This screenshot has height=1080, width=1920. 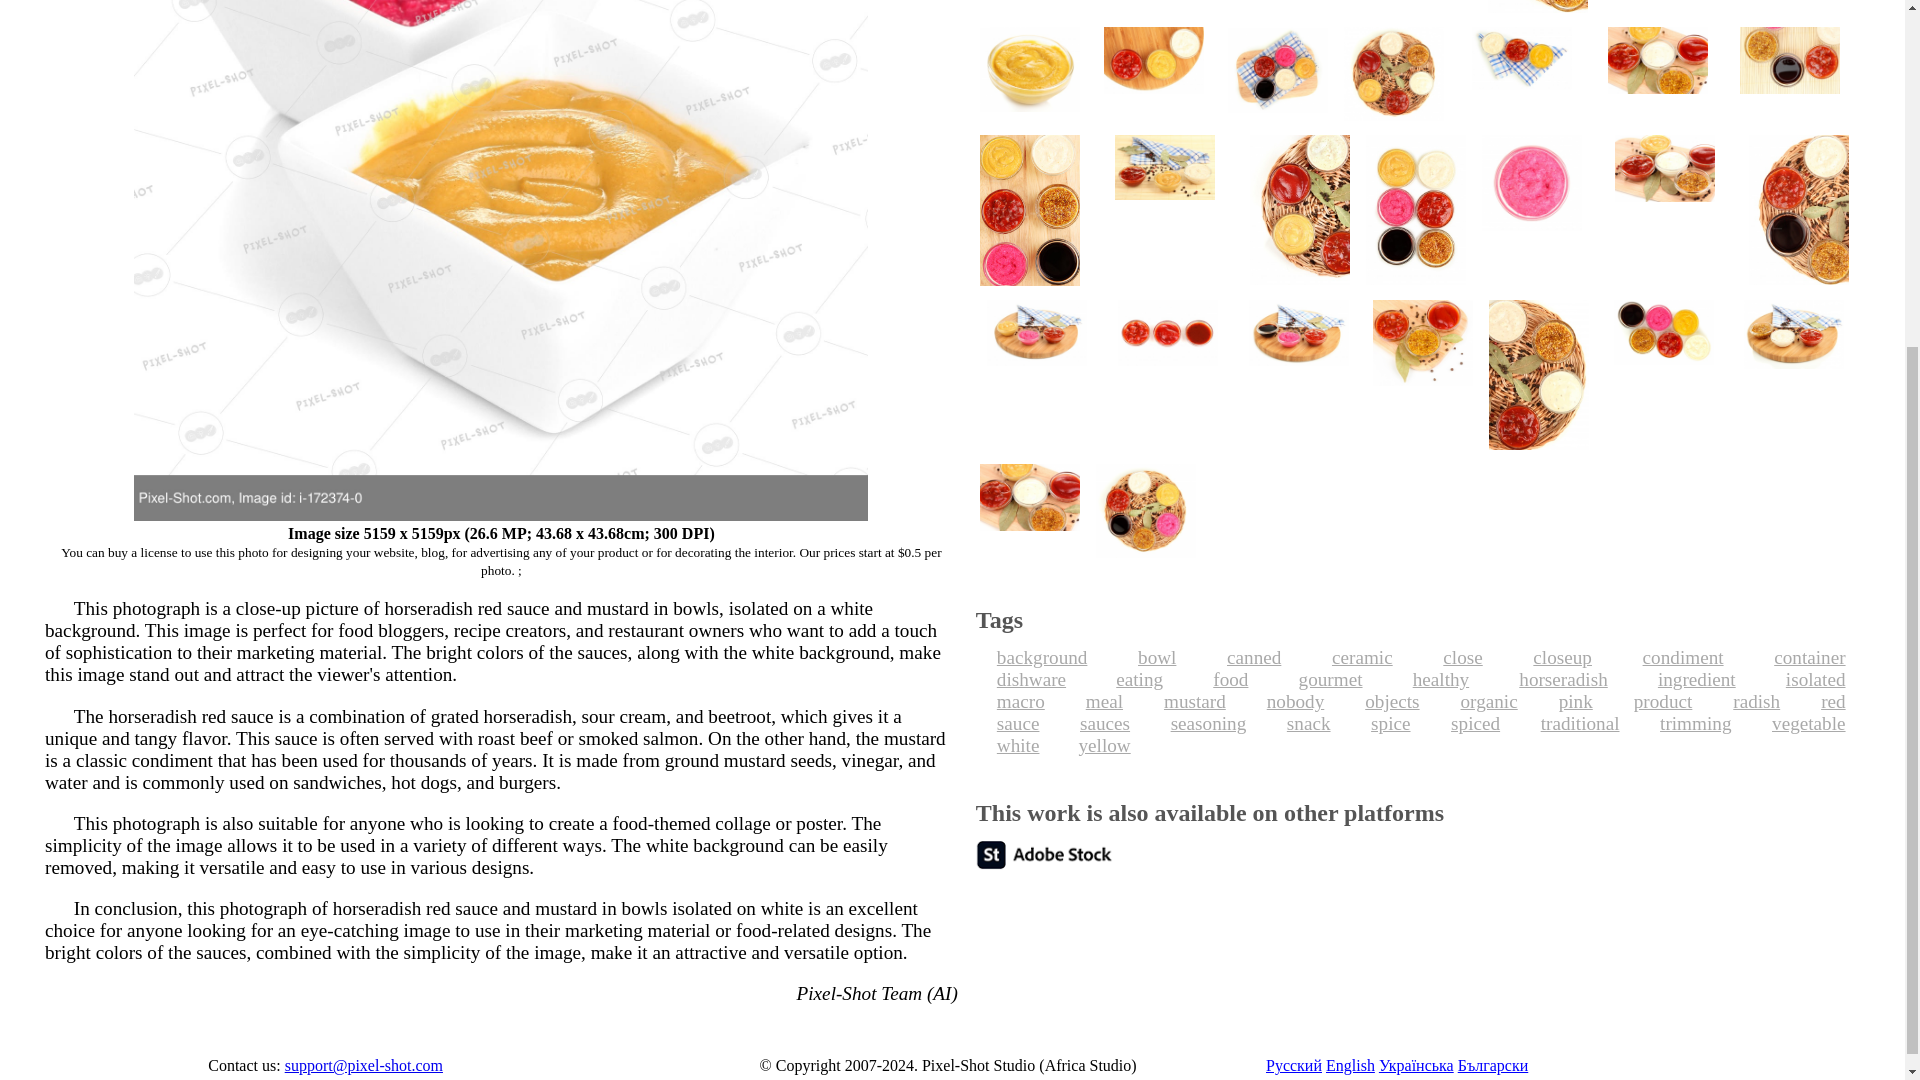 What do you see at coordinates (1538, 10) in the screenshot?
I see `Various sauces on wicker mat` at bounding box center [1538, 10].